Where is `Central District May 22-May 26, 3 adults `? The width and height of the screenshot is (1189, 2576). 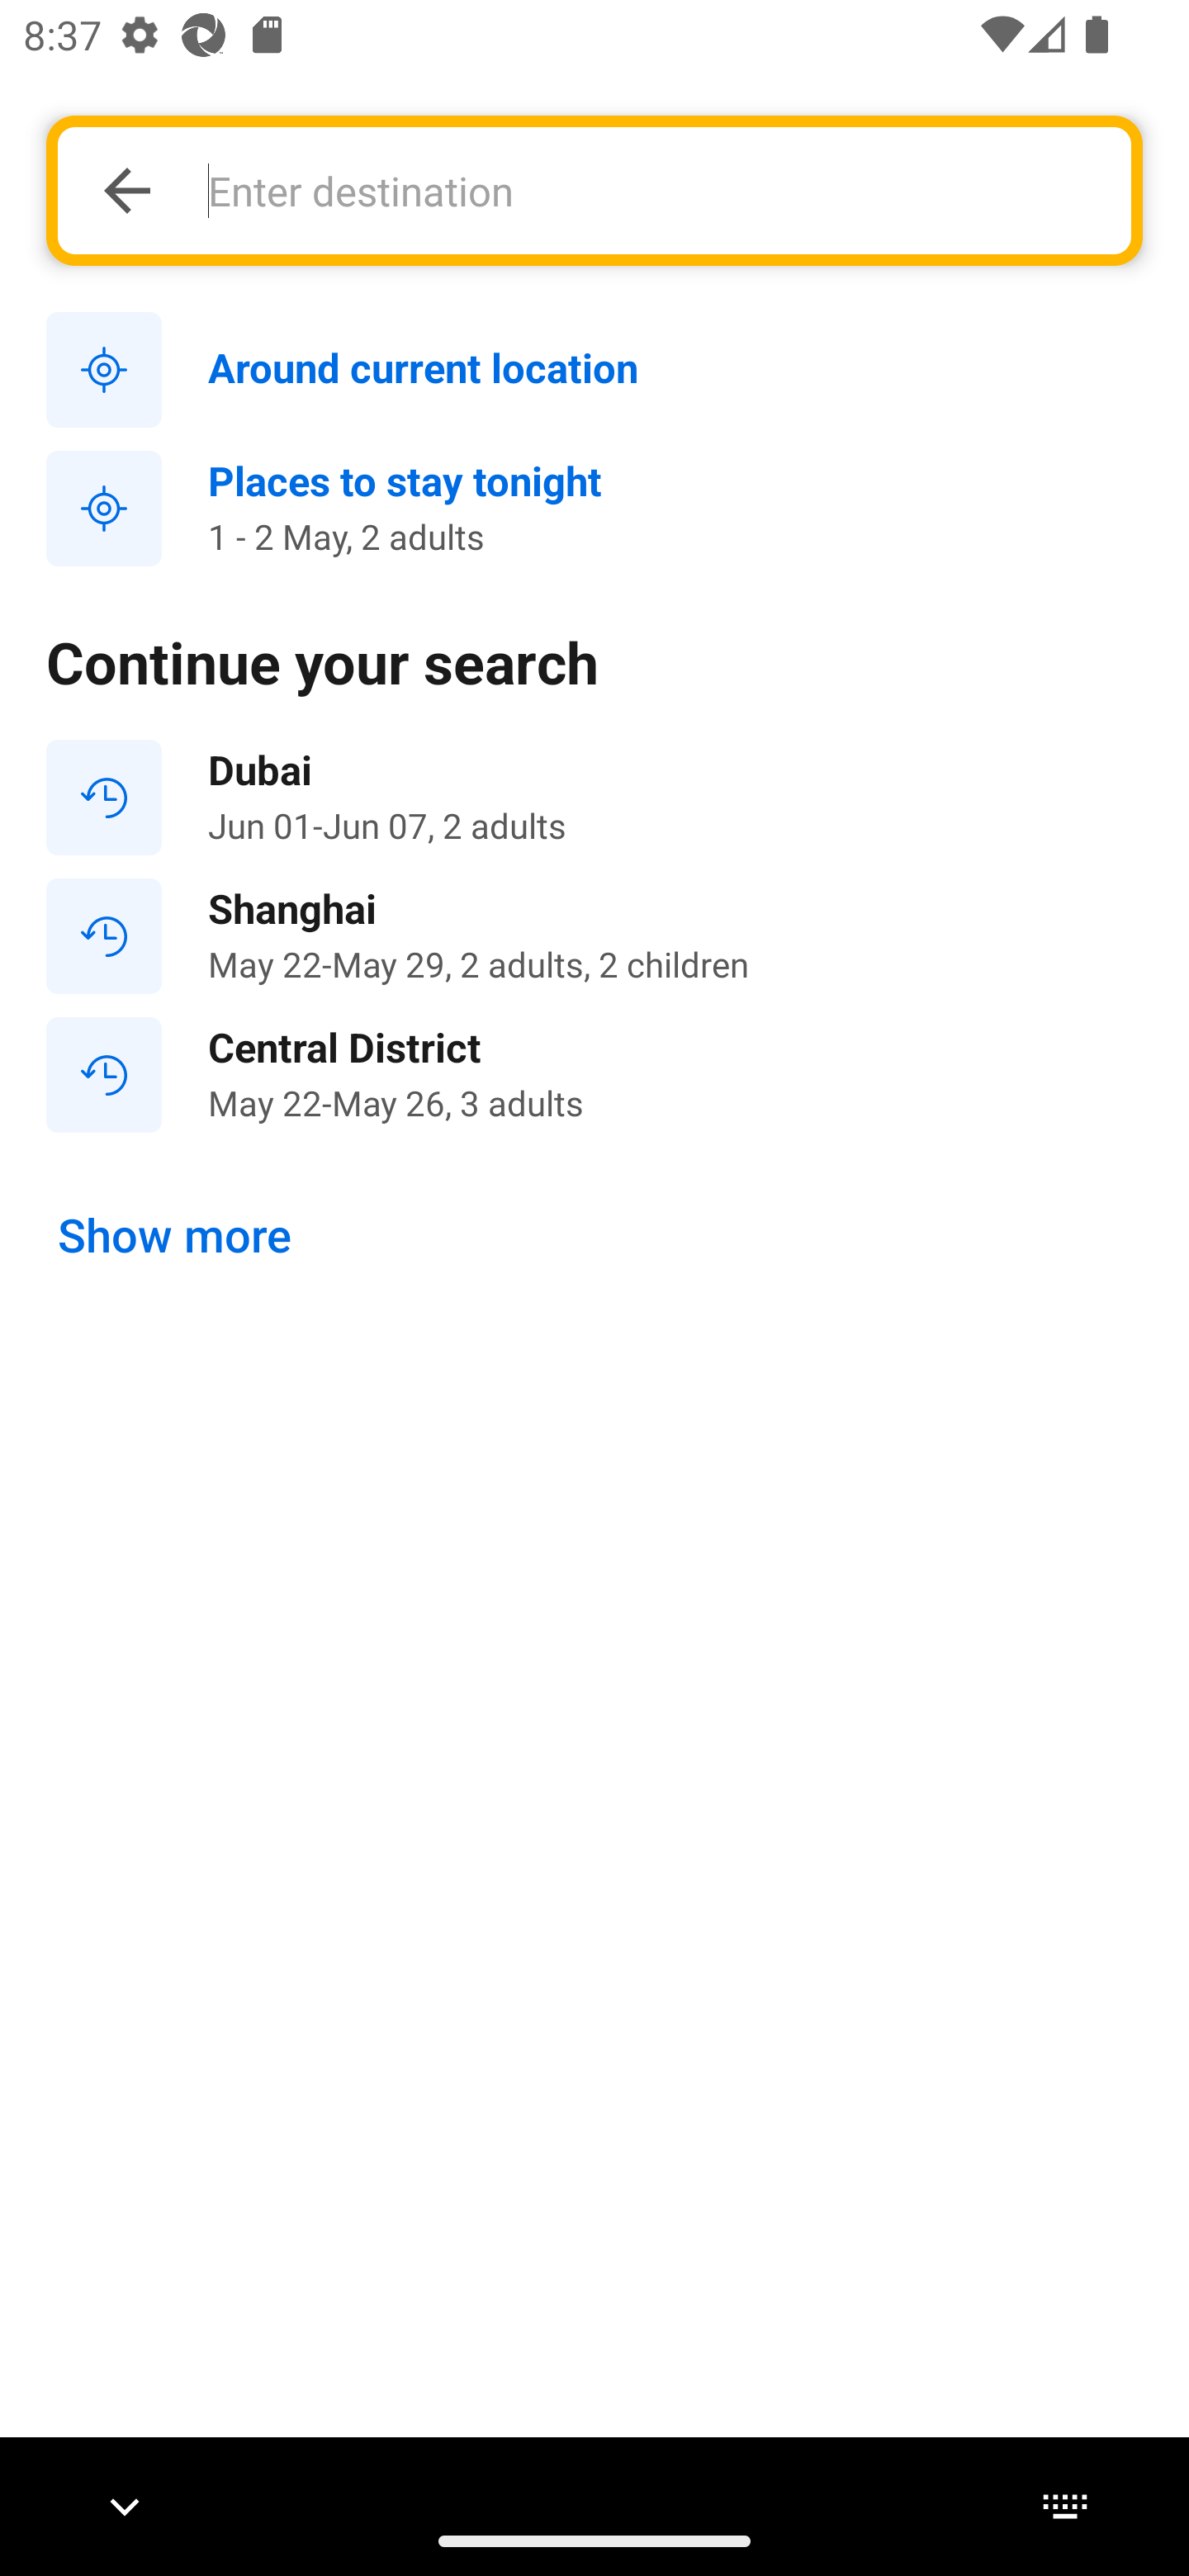
Central District May 22-May 26, 3 adults  is located at coordinates (594, 1073).